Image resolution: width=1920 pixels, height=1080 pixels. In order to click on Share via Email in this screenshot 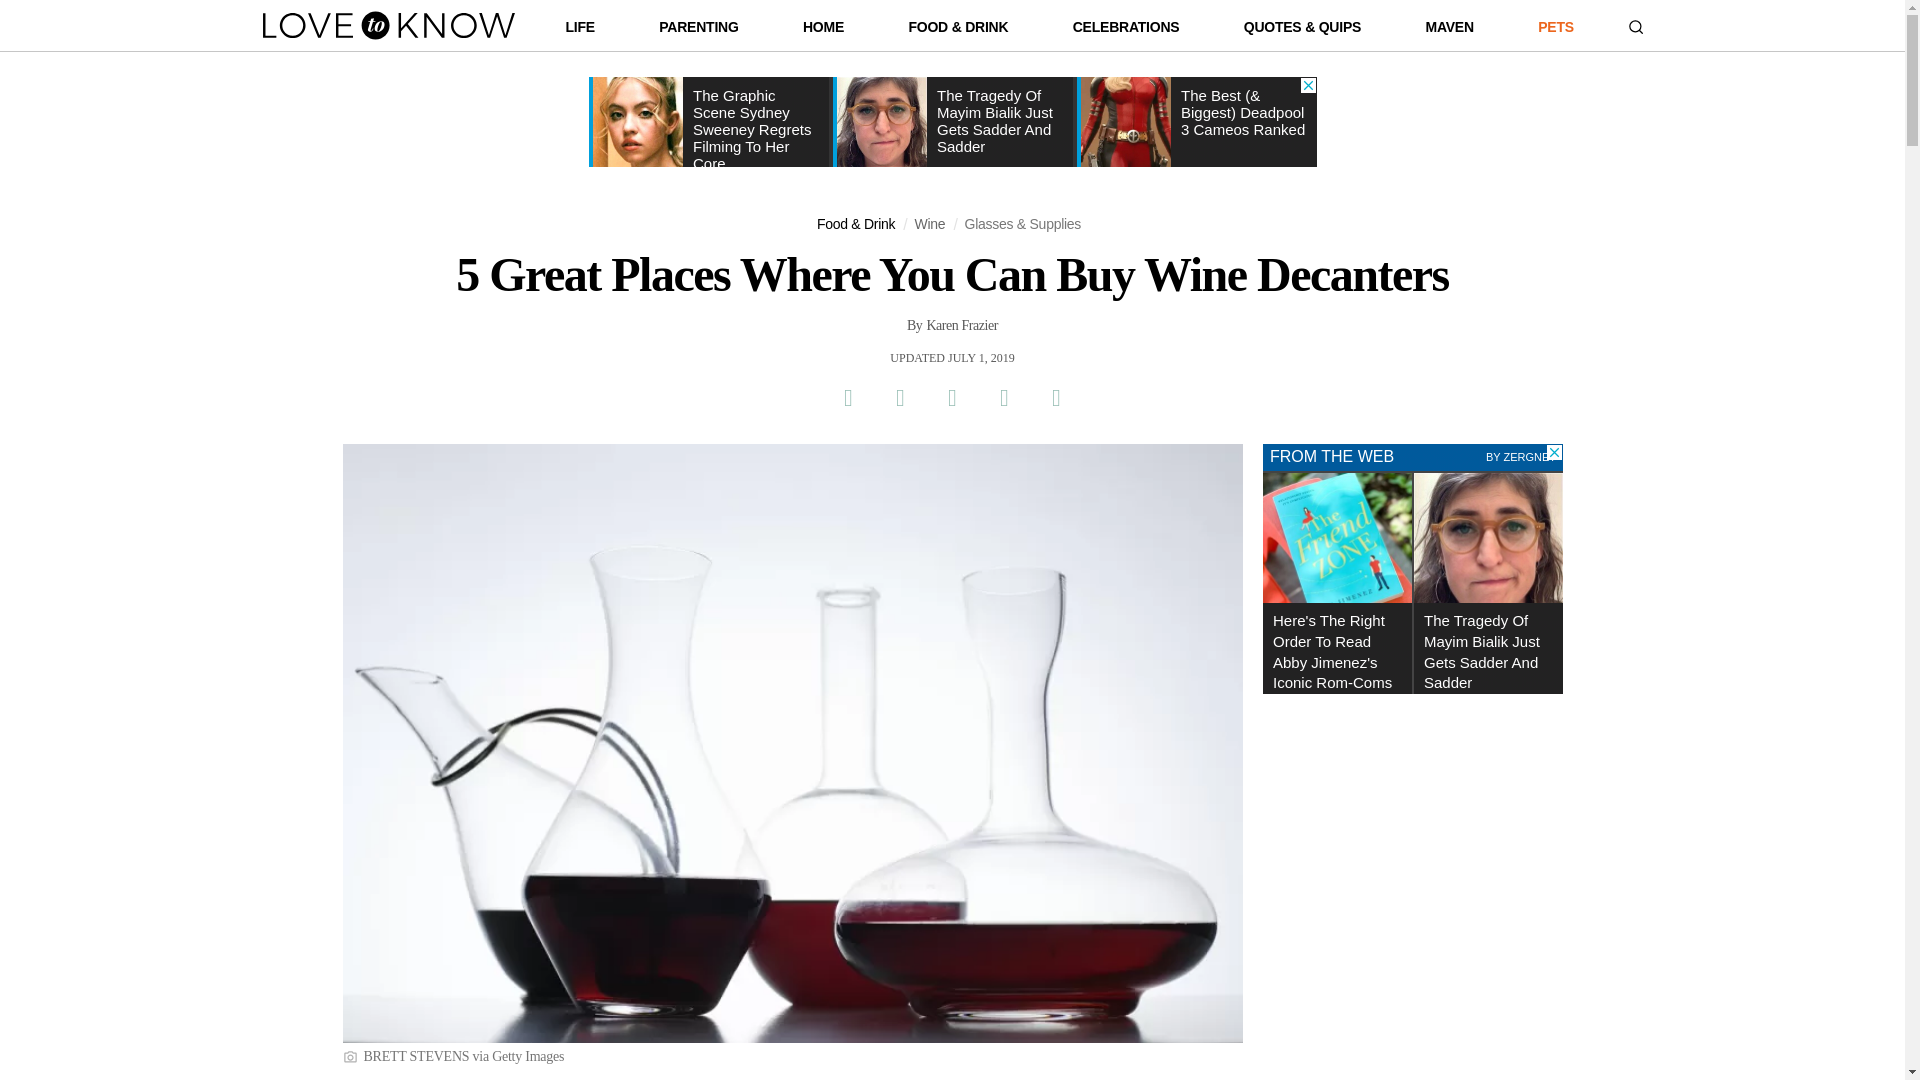, I will do `click(1003, 398)`.